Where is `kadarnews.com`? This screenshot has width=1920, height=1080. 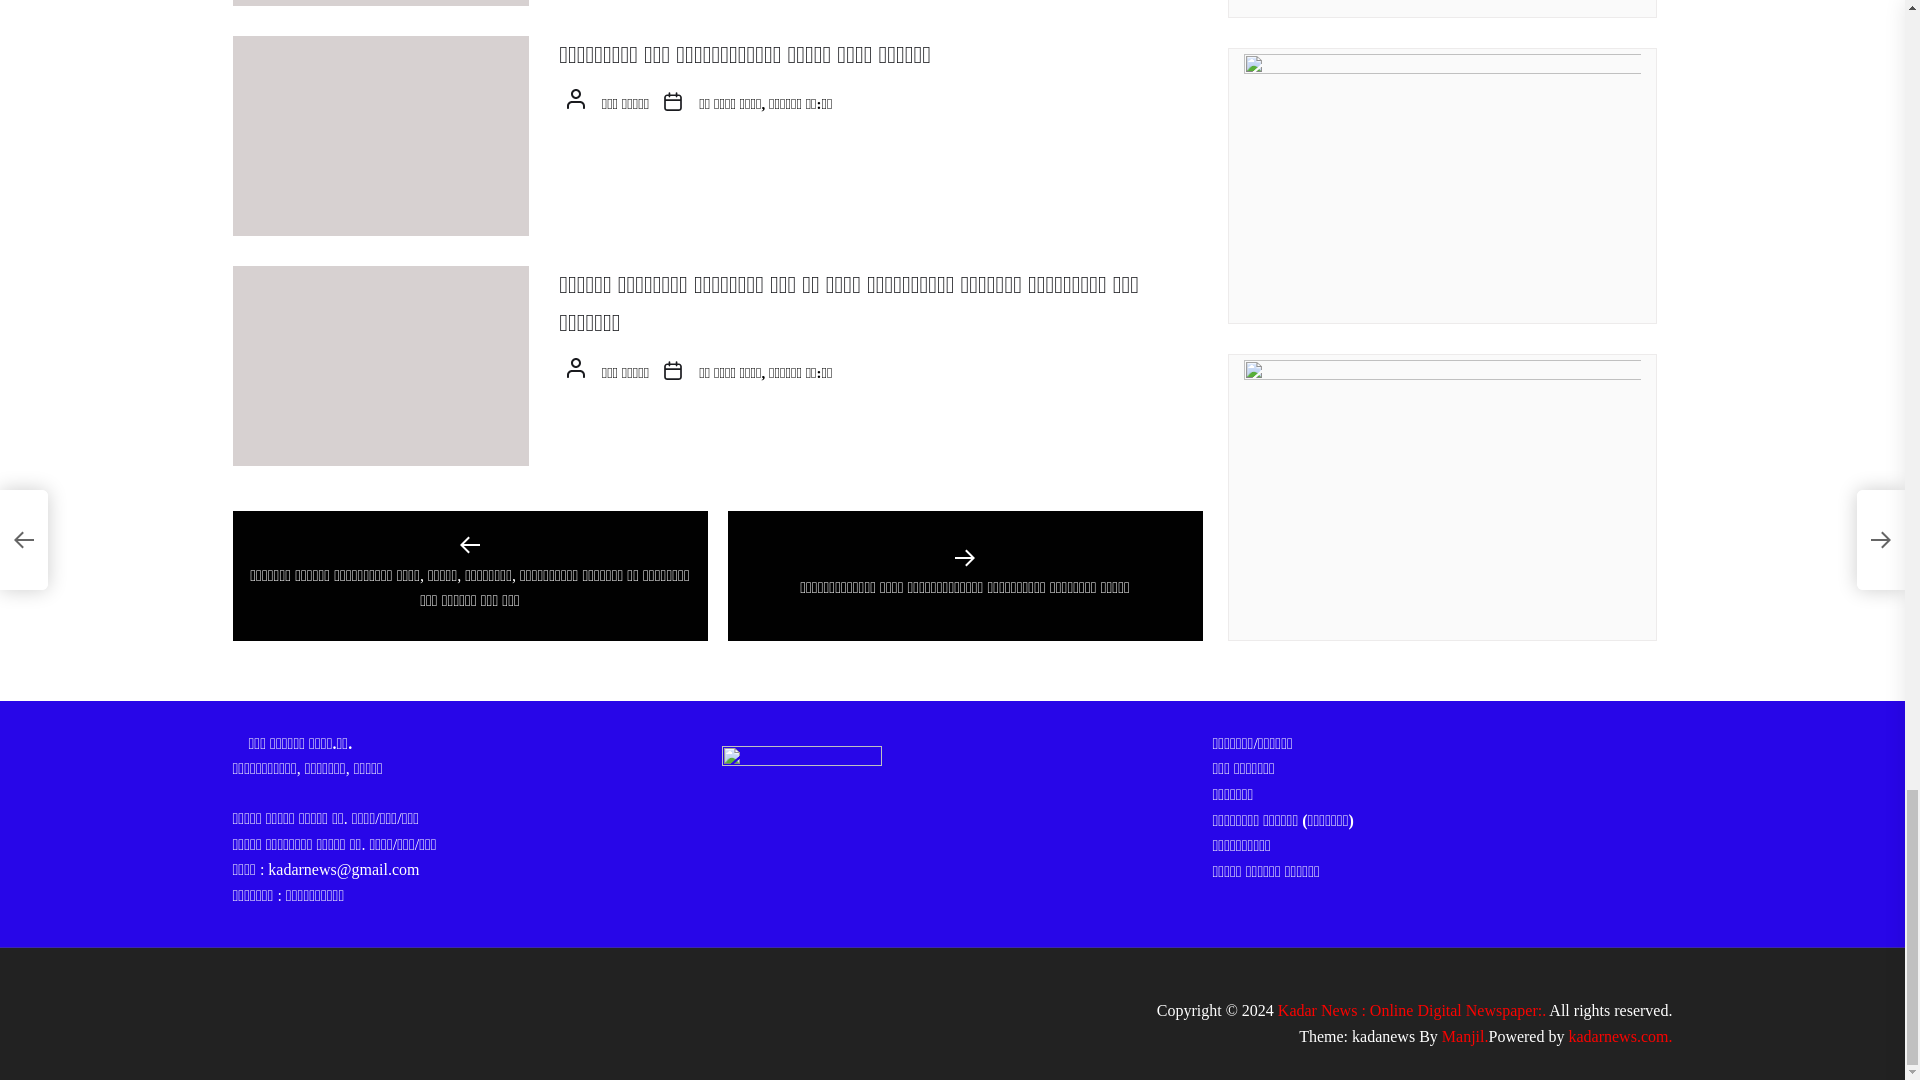
kadarnews.com is located at coordinates (1620, 1036).